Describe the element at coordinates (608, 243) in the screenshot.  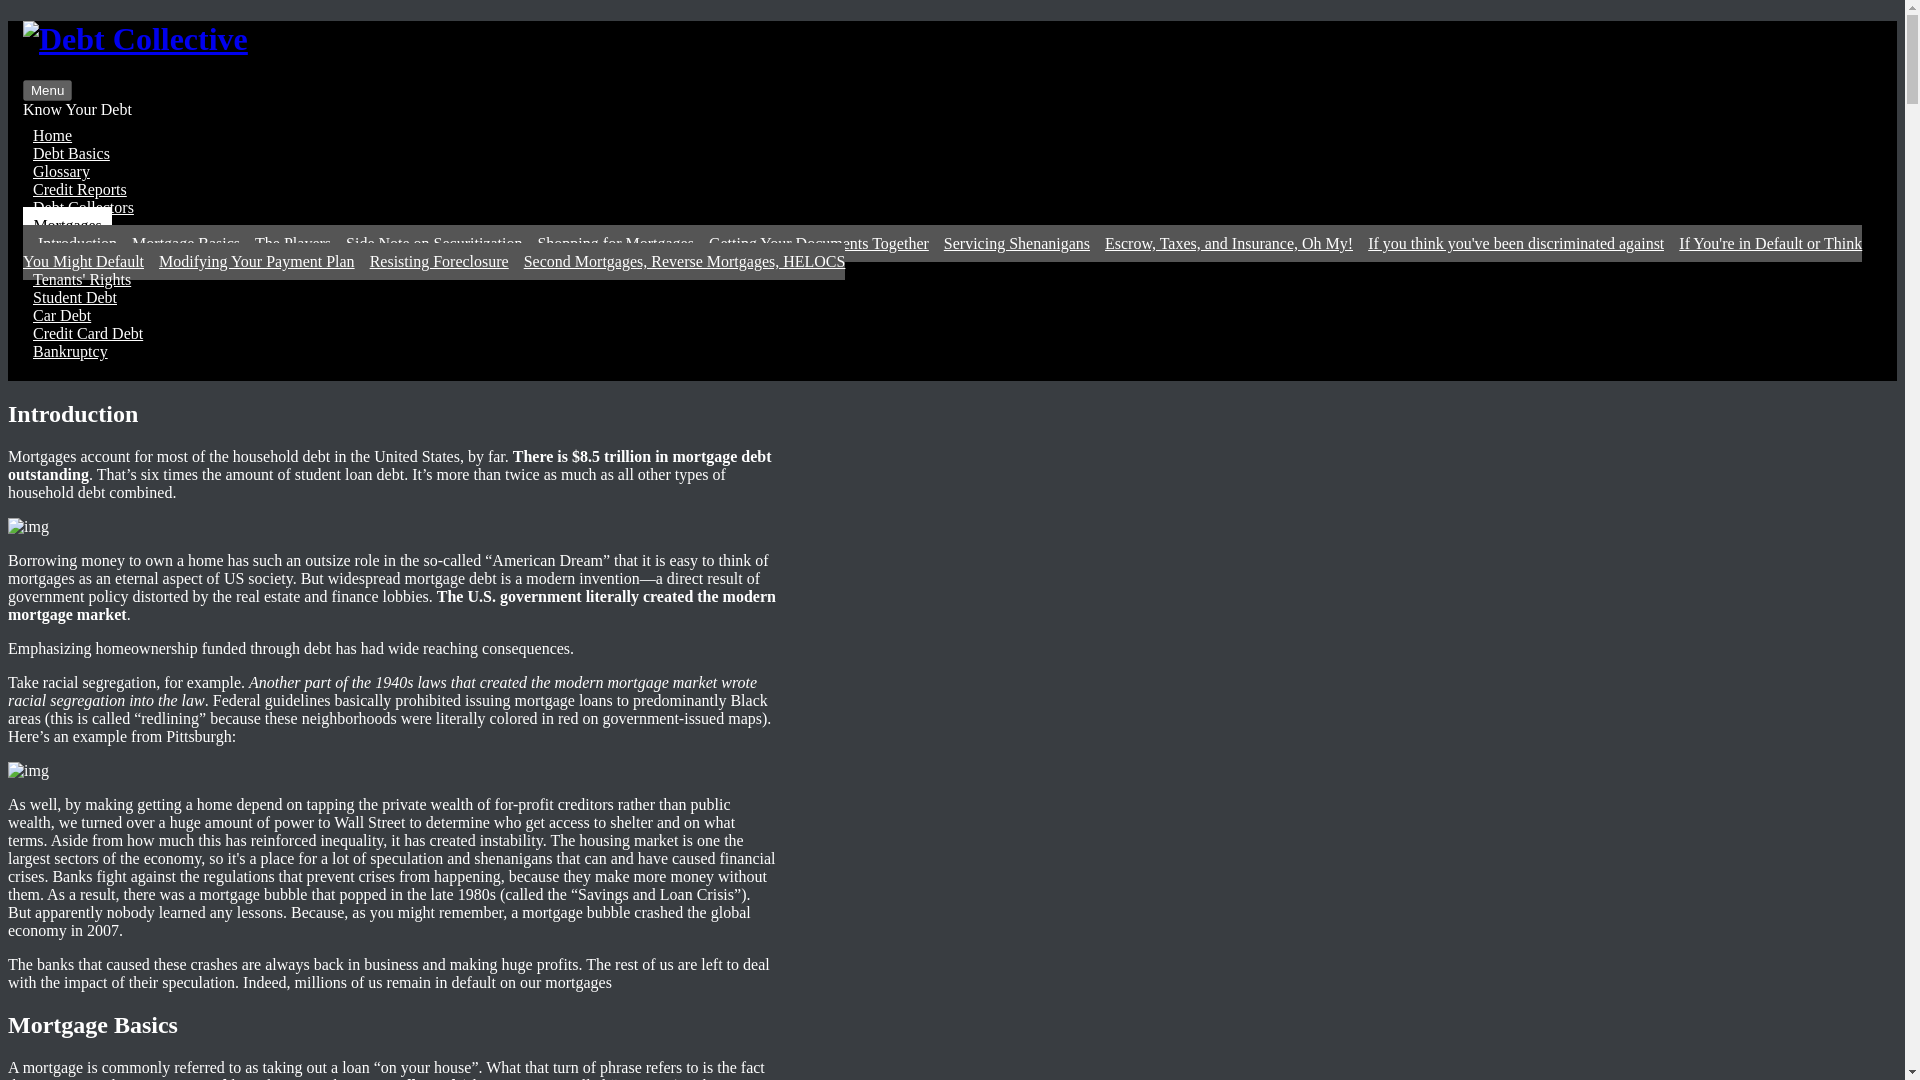
I see `Shopping for Mortgages` at that location.